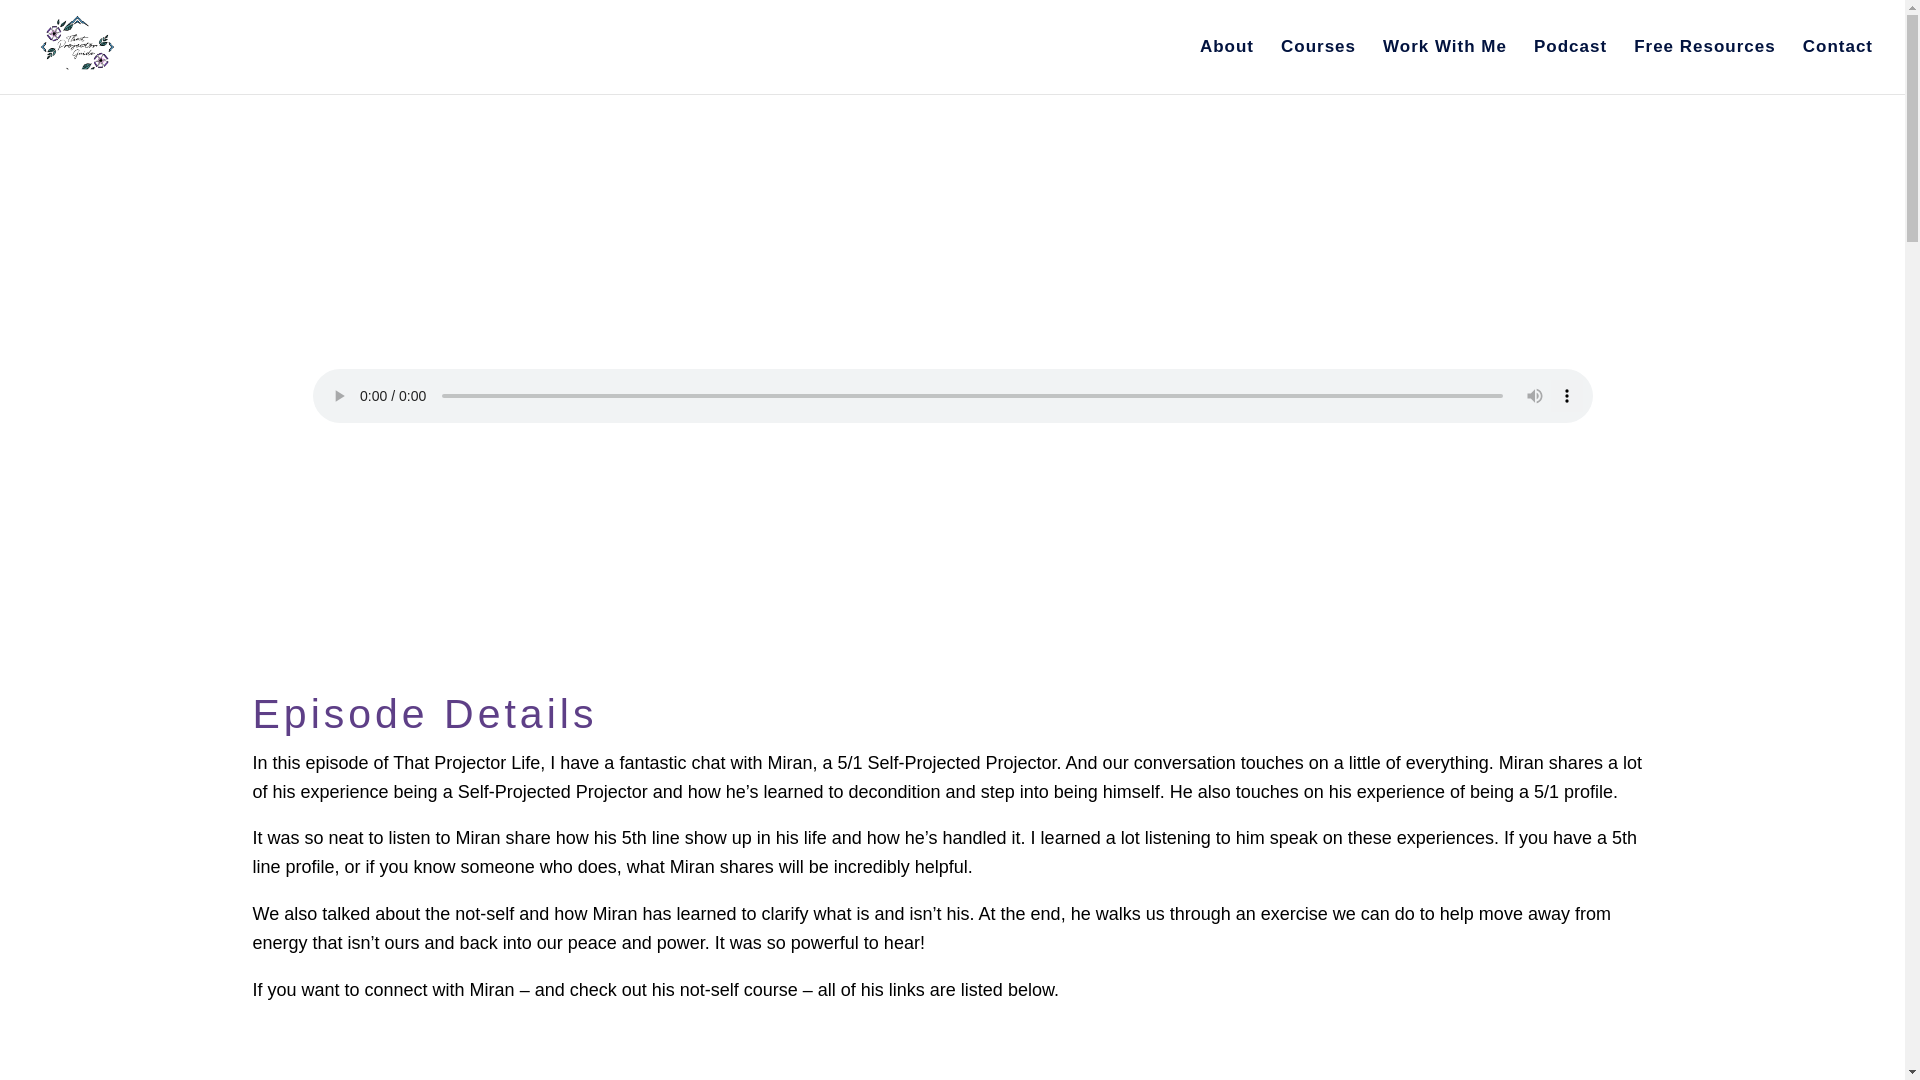 The width and height of the screenshot is (1920, 1080). Describe the element at coordinates (1704, 66) in the screenshot. I see `Free Resources` at that location.